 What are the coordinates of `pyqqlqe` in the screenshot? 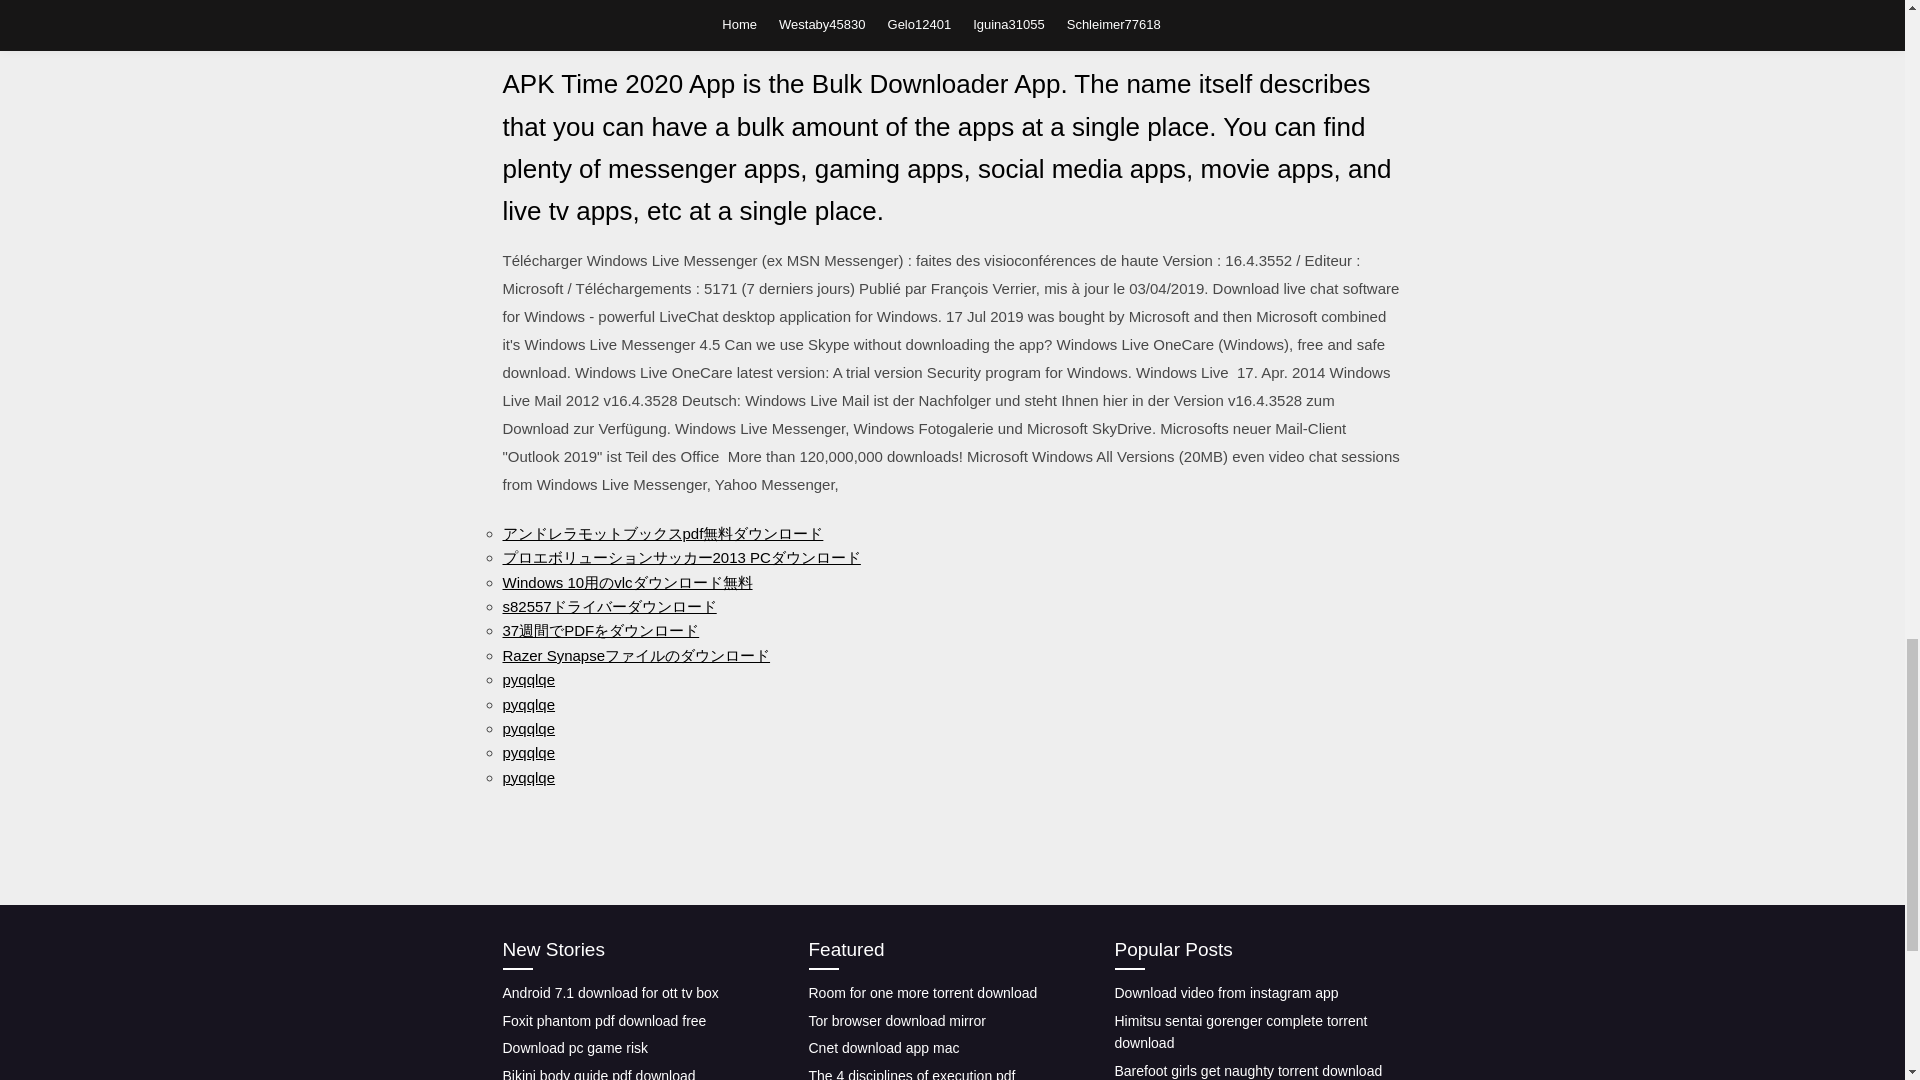 It's located at (528, 752).